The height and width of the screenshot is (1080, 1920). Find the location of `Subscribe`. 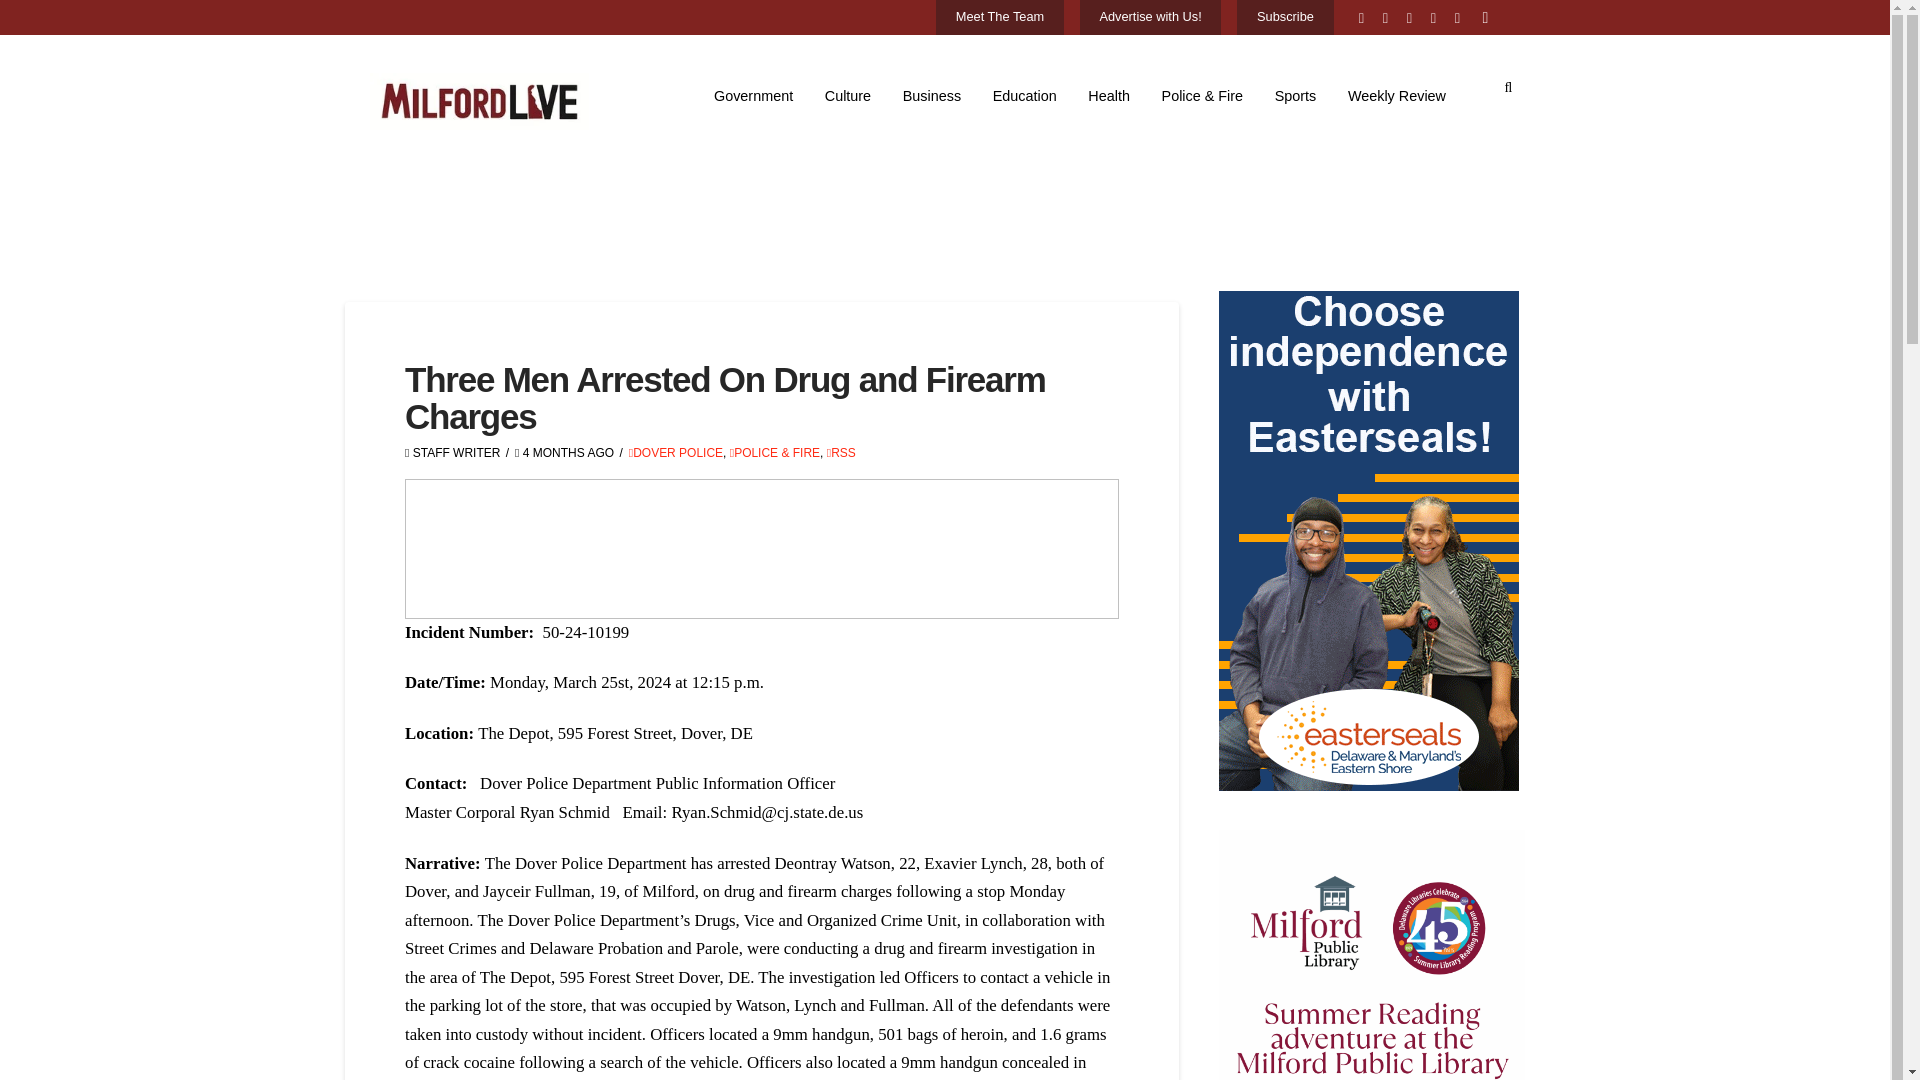

Subscribe is located at coordinates (1284, 19).